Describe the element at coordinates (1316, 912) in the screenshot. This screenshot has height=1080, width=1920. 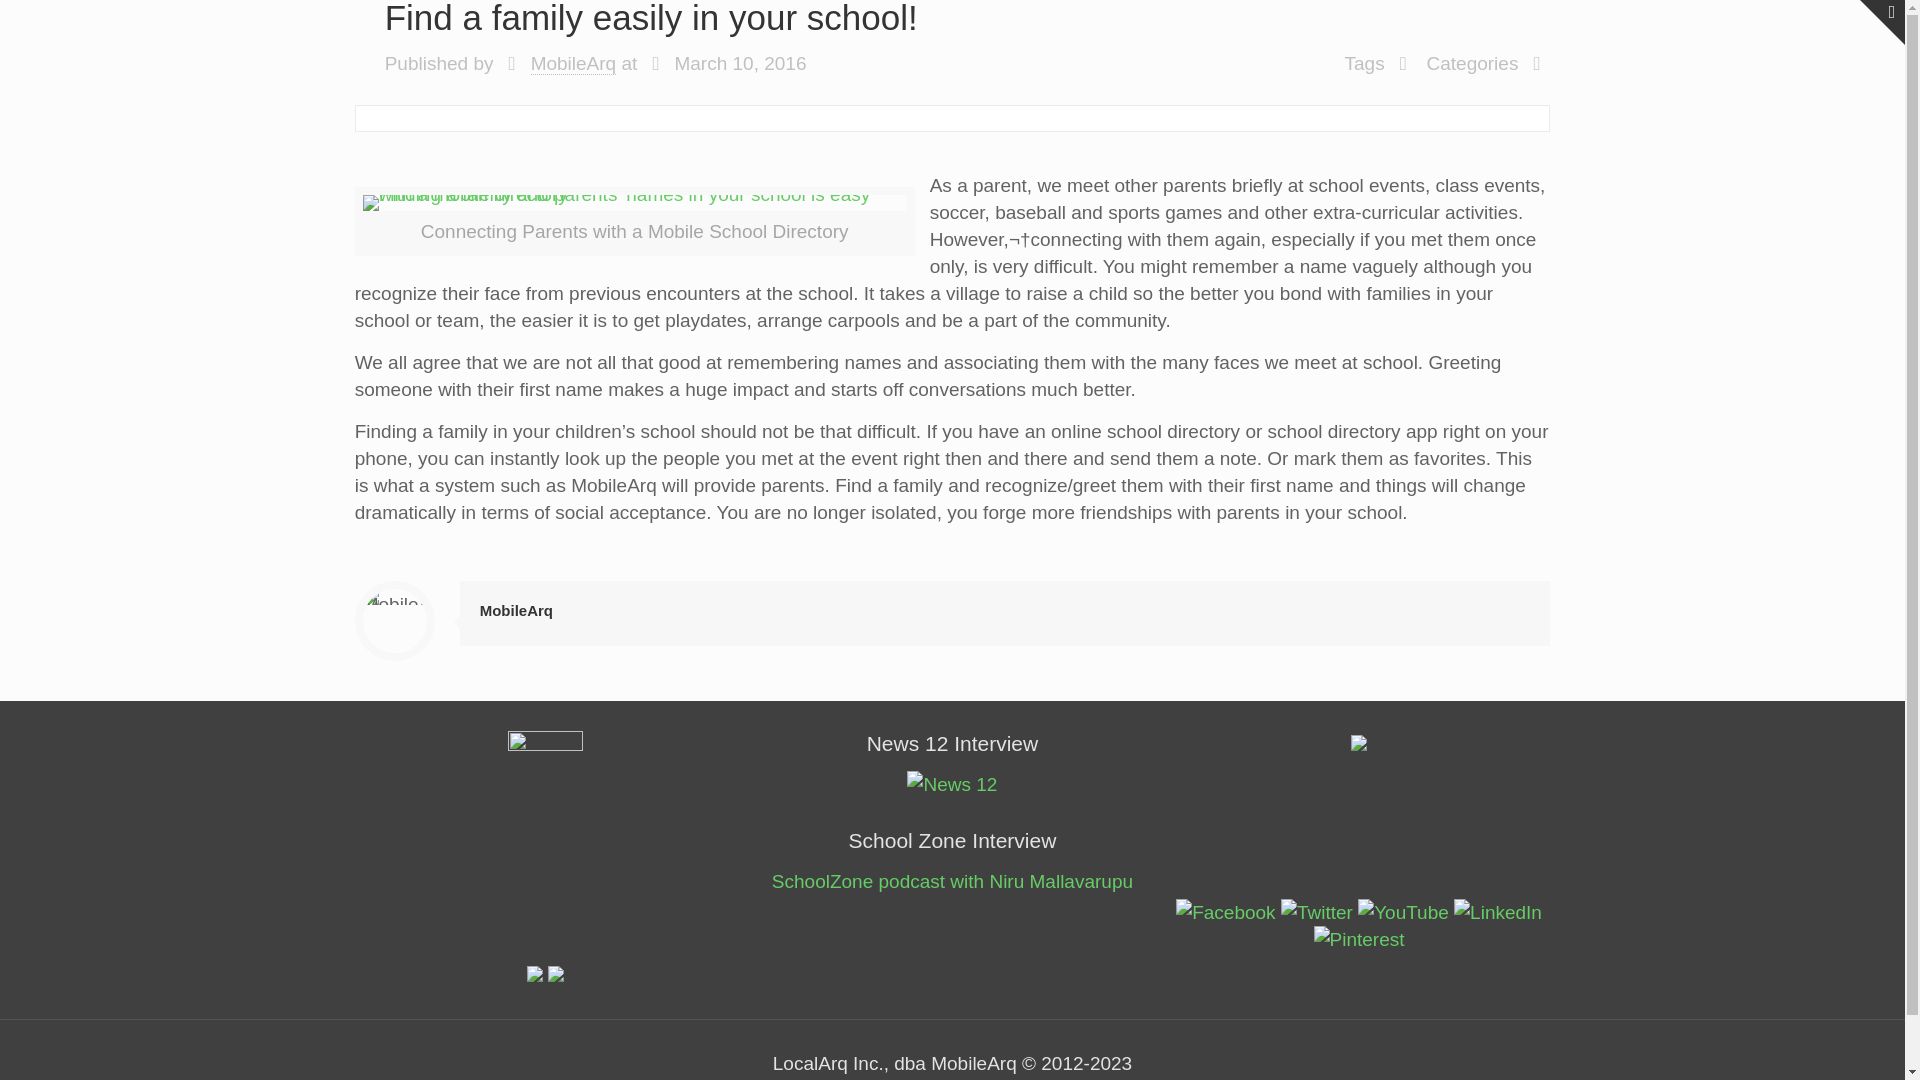
I see `Twitter` at that location.